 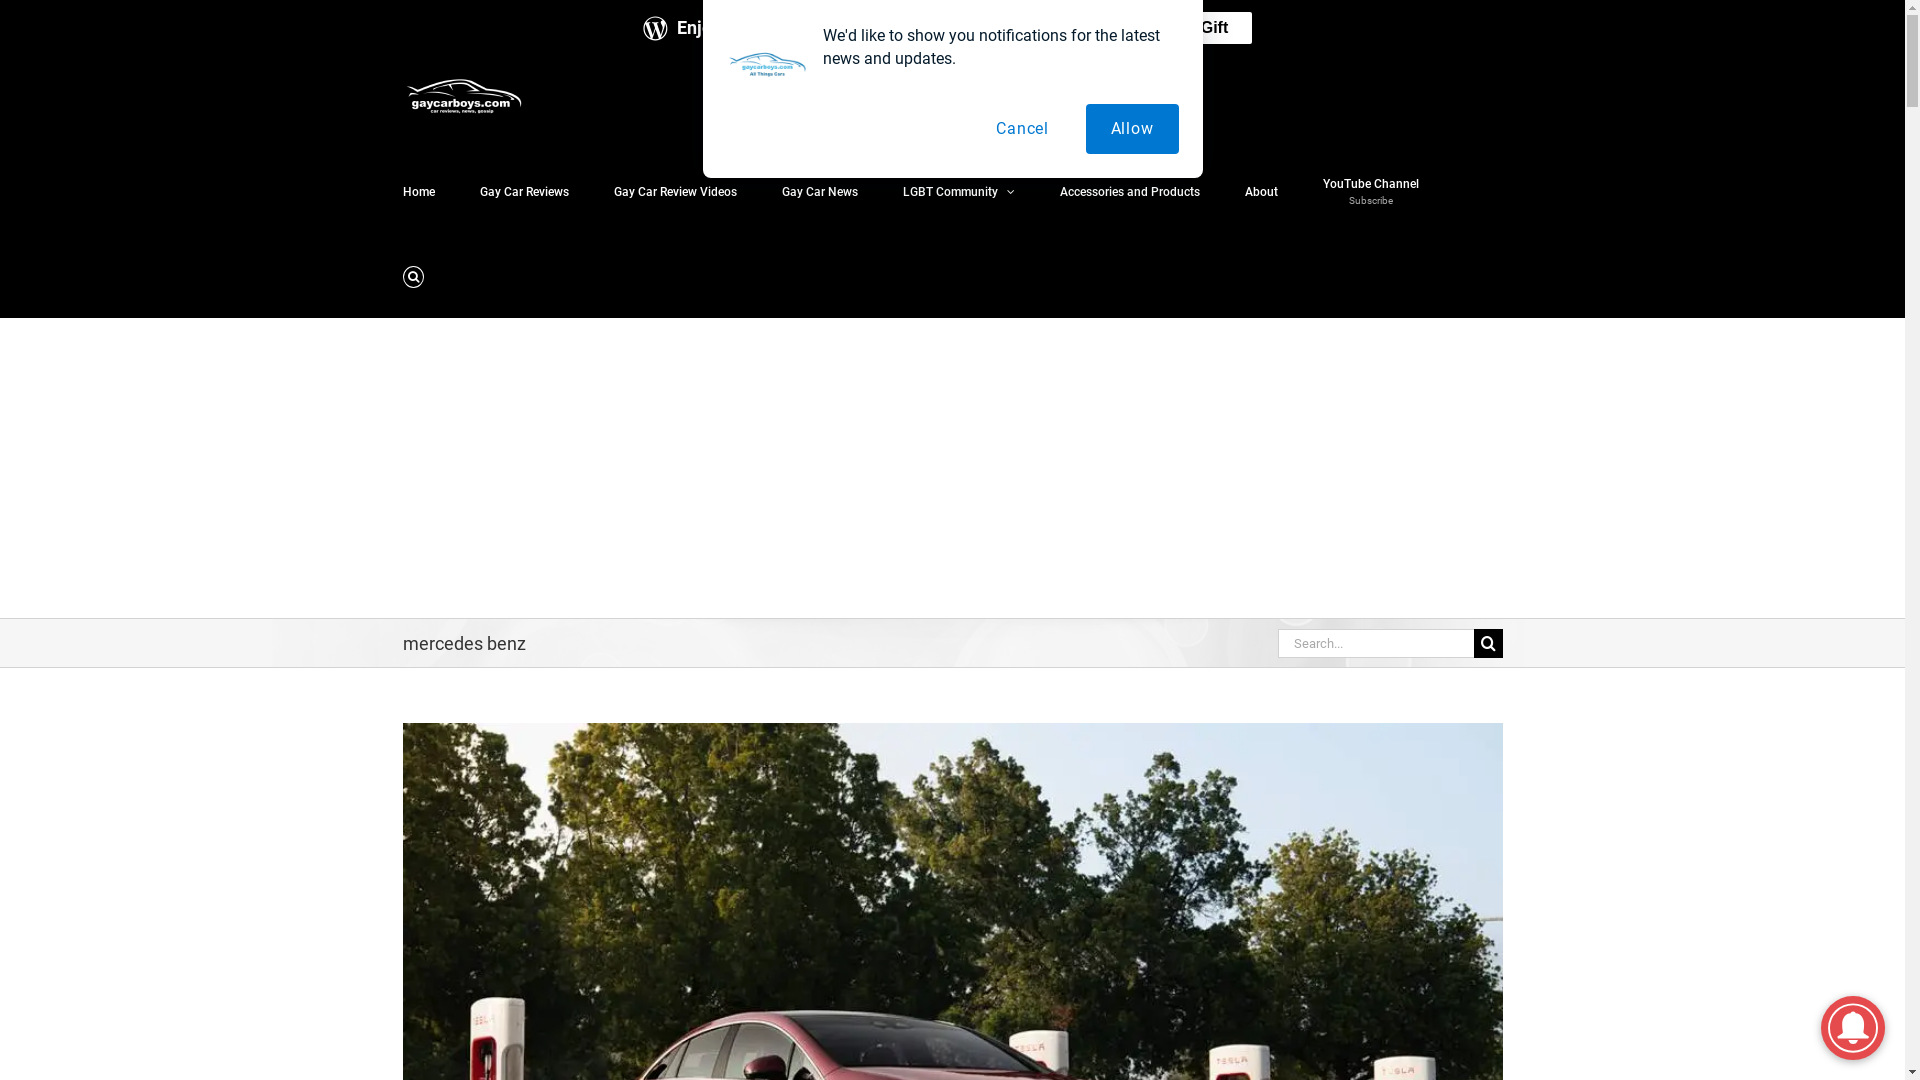 I want to click on LGBT Community, so click(x=958, y=190).